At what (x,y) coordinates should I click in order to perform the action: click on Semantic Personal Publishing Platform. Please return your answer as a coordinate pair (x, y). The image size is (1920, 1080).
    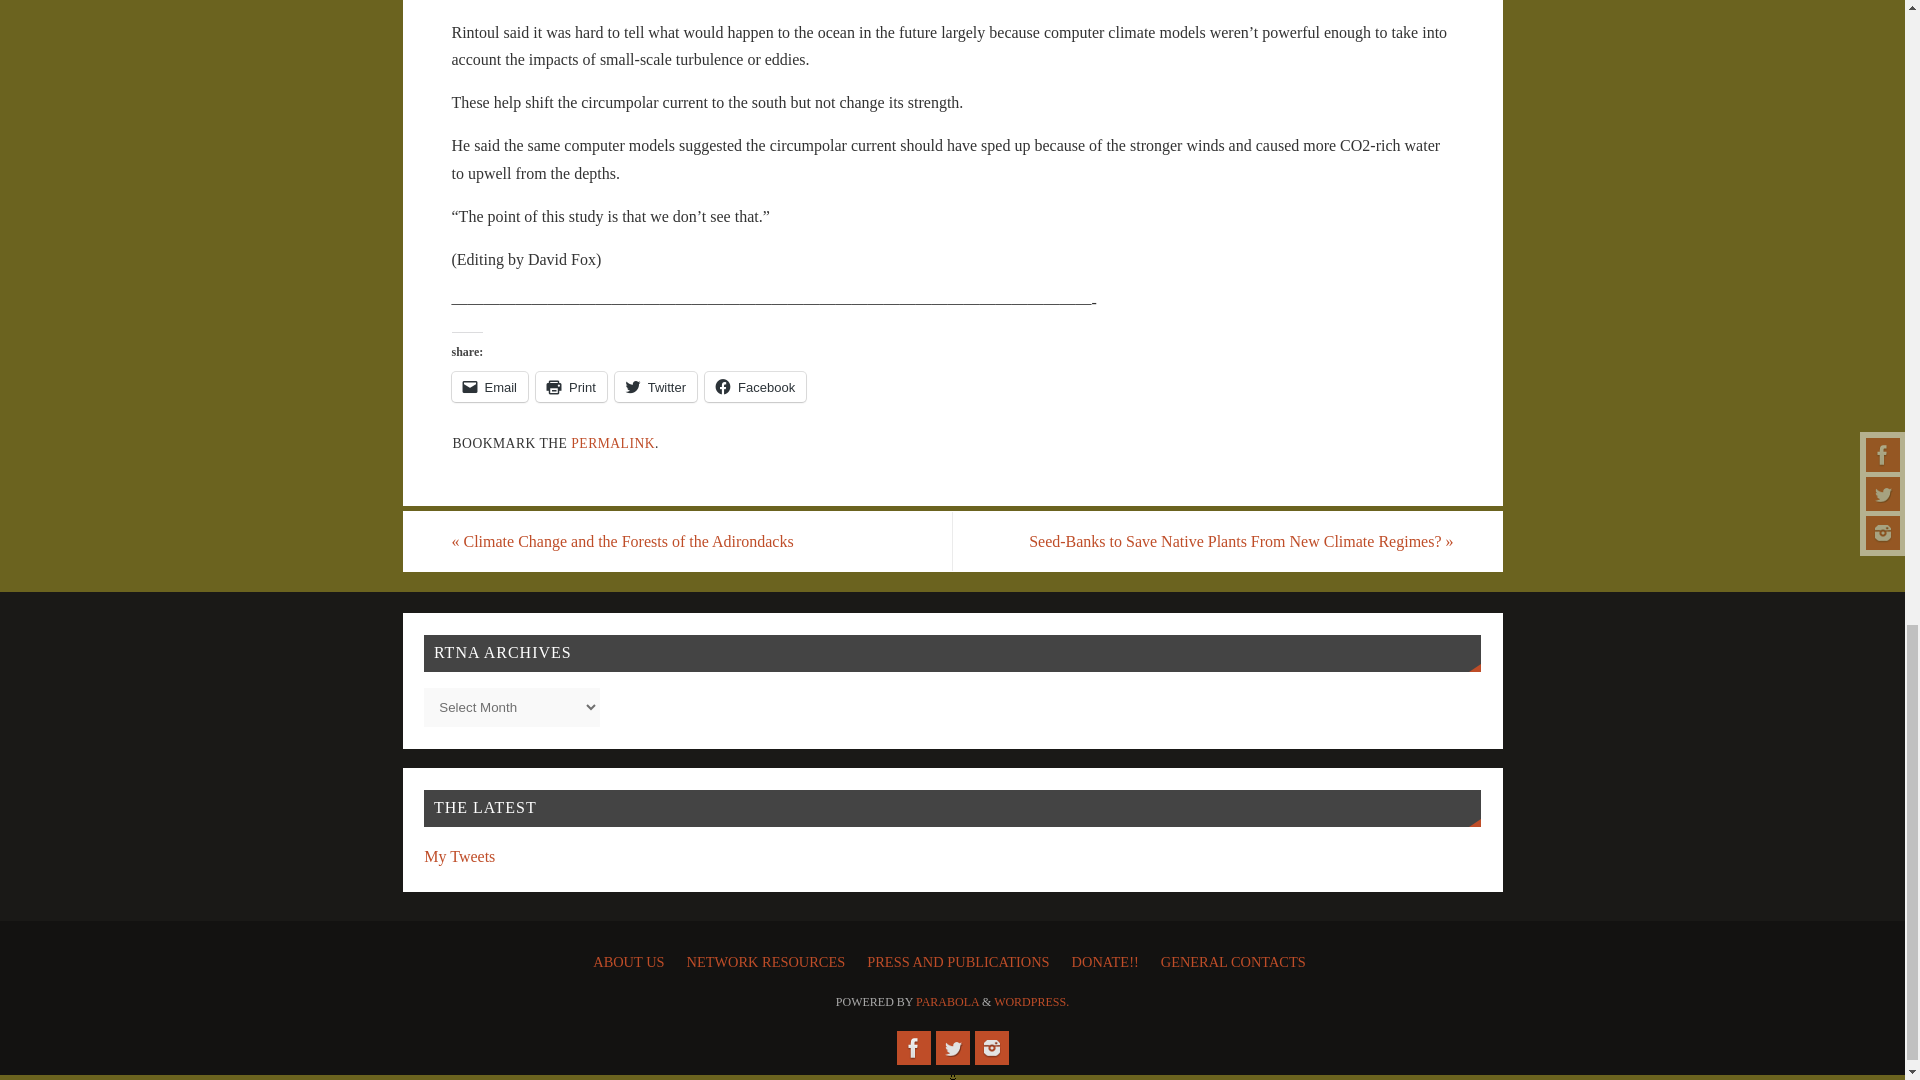
    Looking at the image, I should click on (1032, 1001).